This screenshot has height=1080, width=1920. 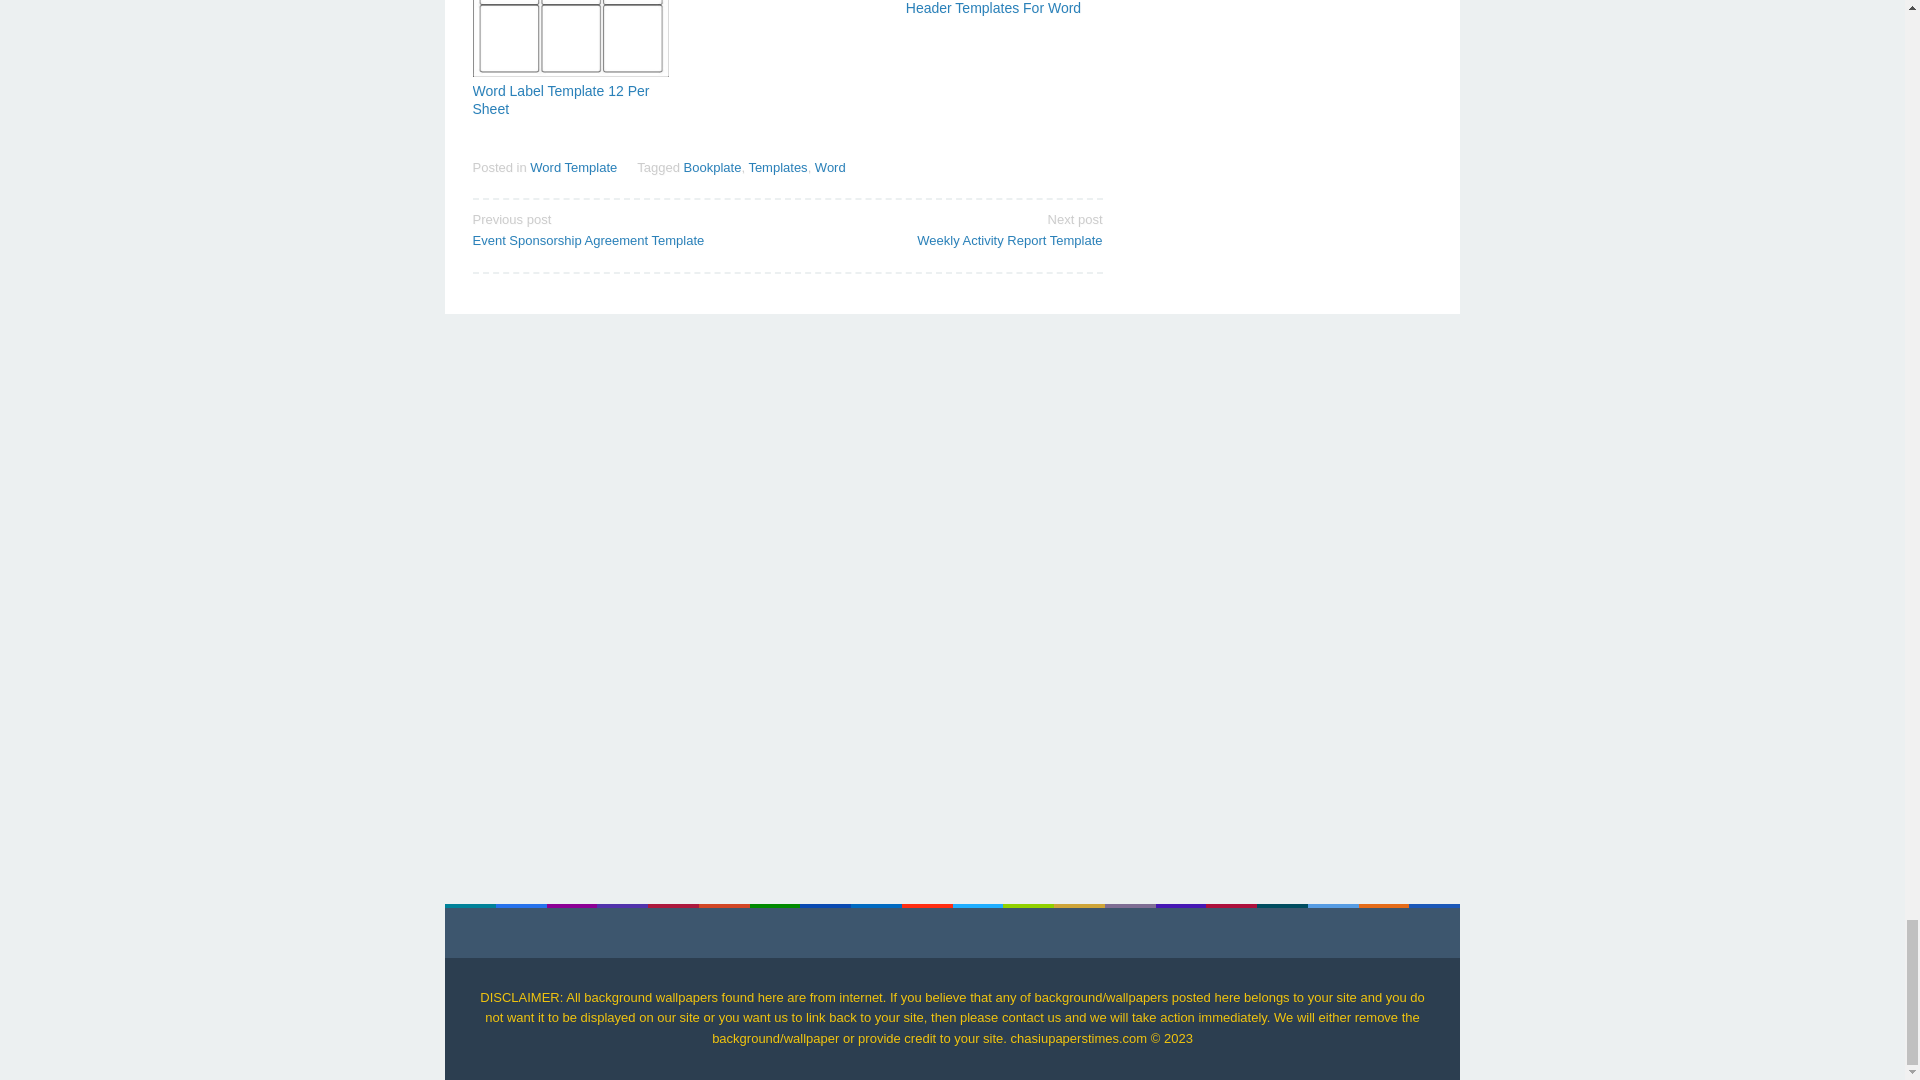 I want to click on Permalink to: Word Label Template 12 Per Sheet, so click(x=712, y=166).